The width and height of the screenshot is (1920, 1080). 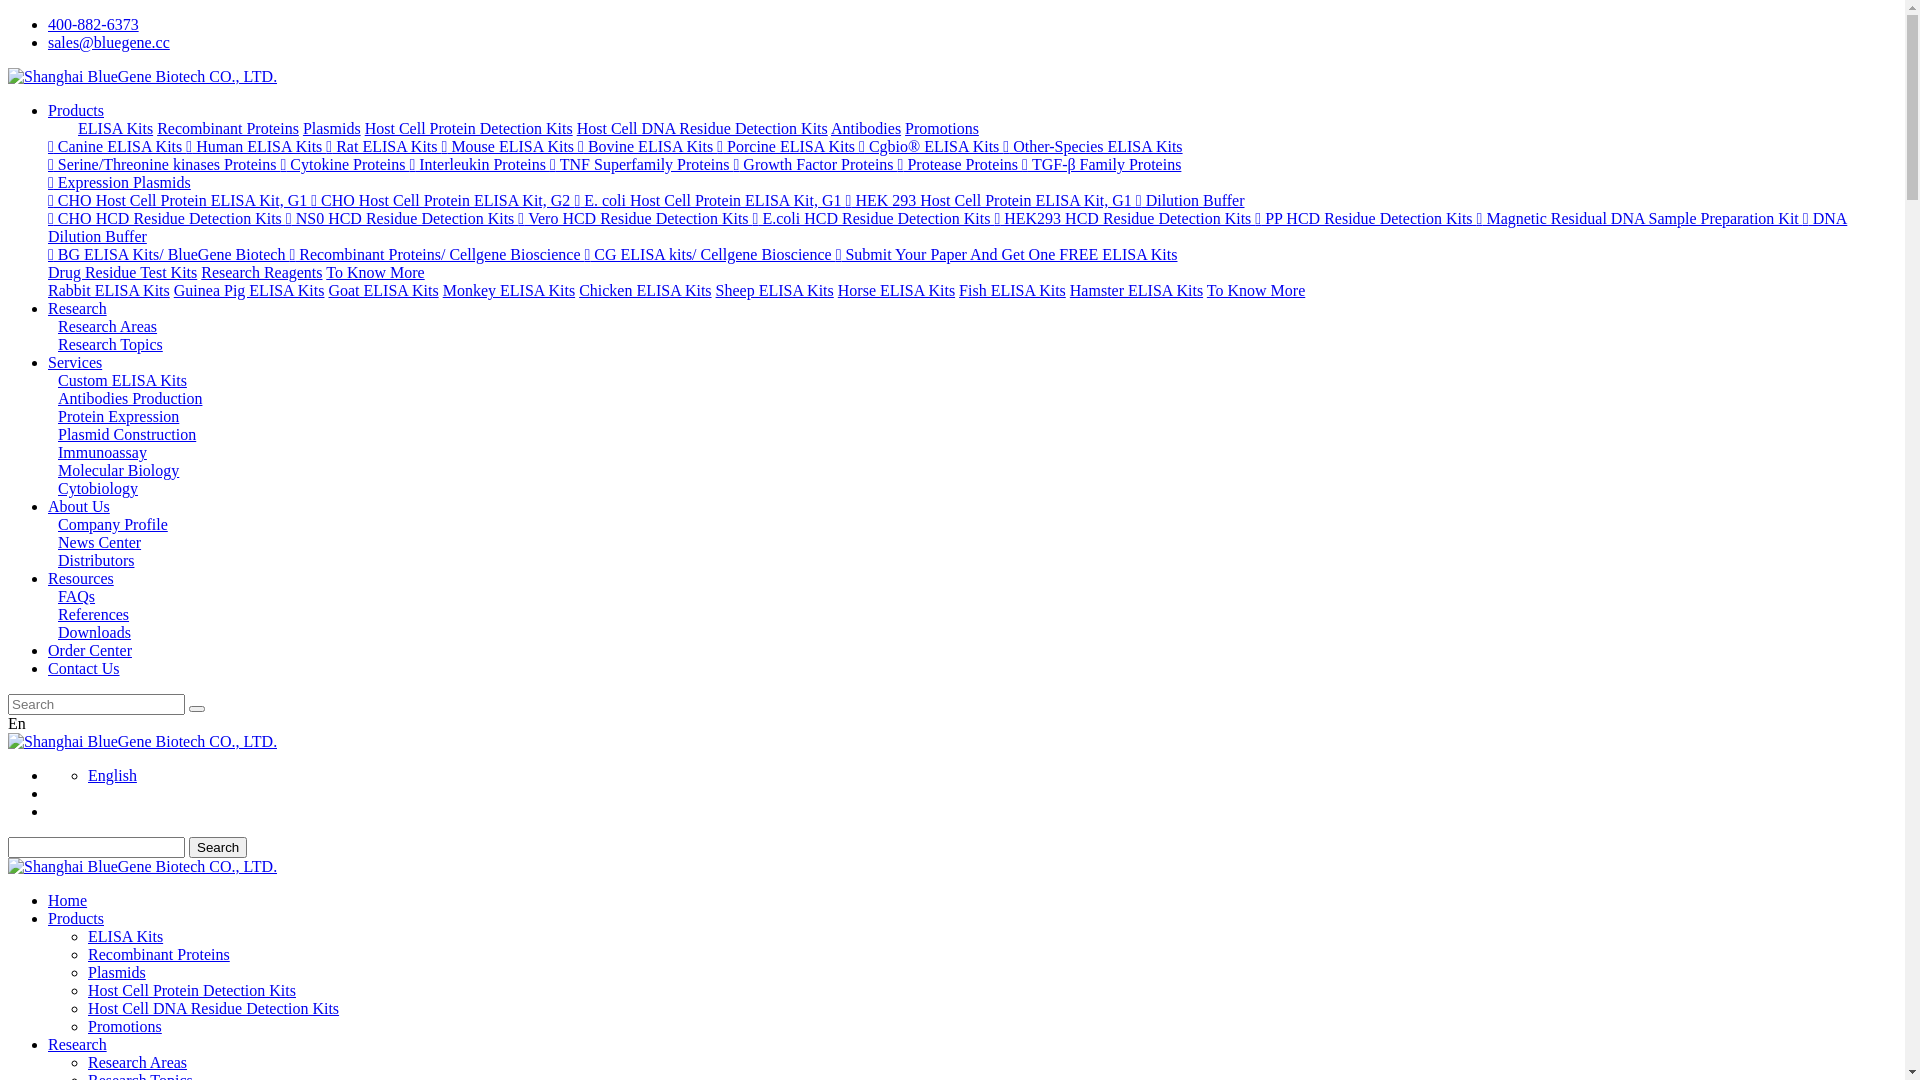 What do you see at coordinates (142, 77) in the screenshot?
I see `Shanghai BlueGene Biotech CO., LTD.` at bounding box center [142, 77].